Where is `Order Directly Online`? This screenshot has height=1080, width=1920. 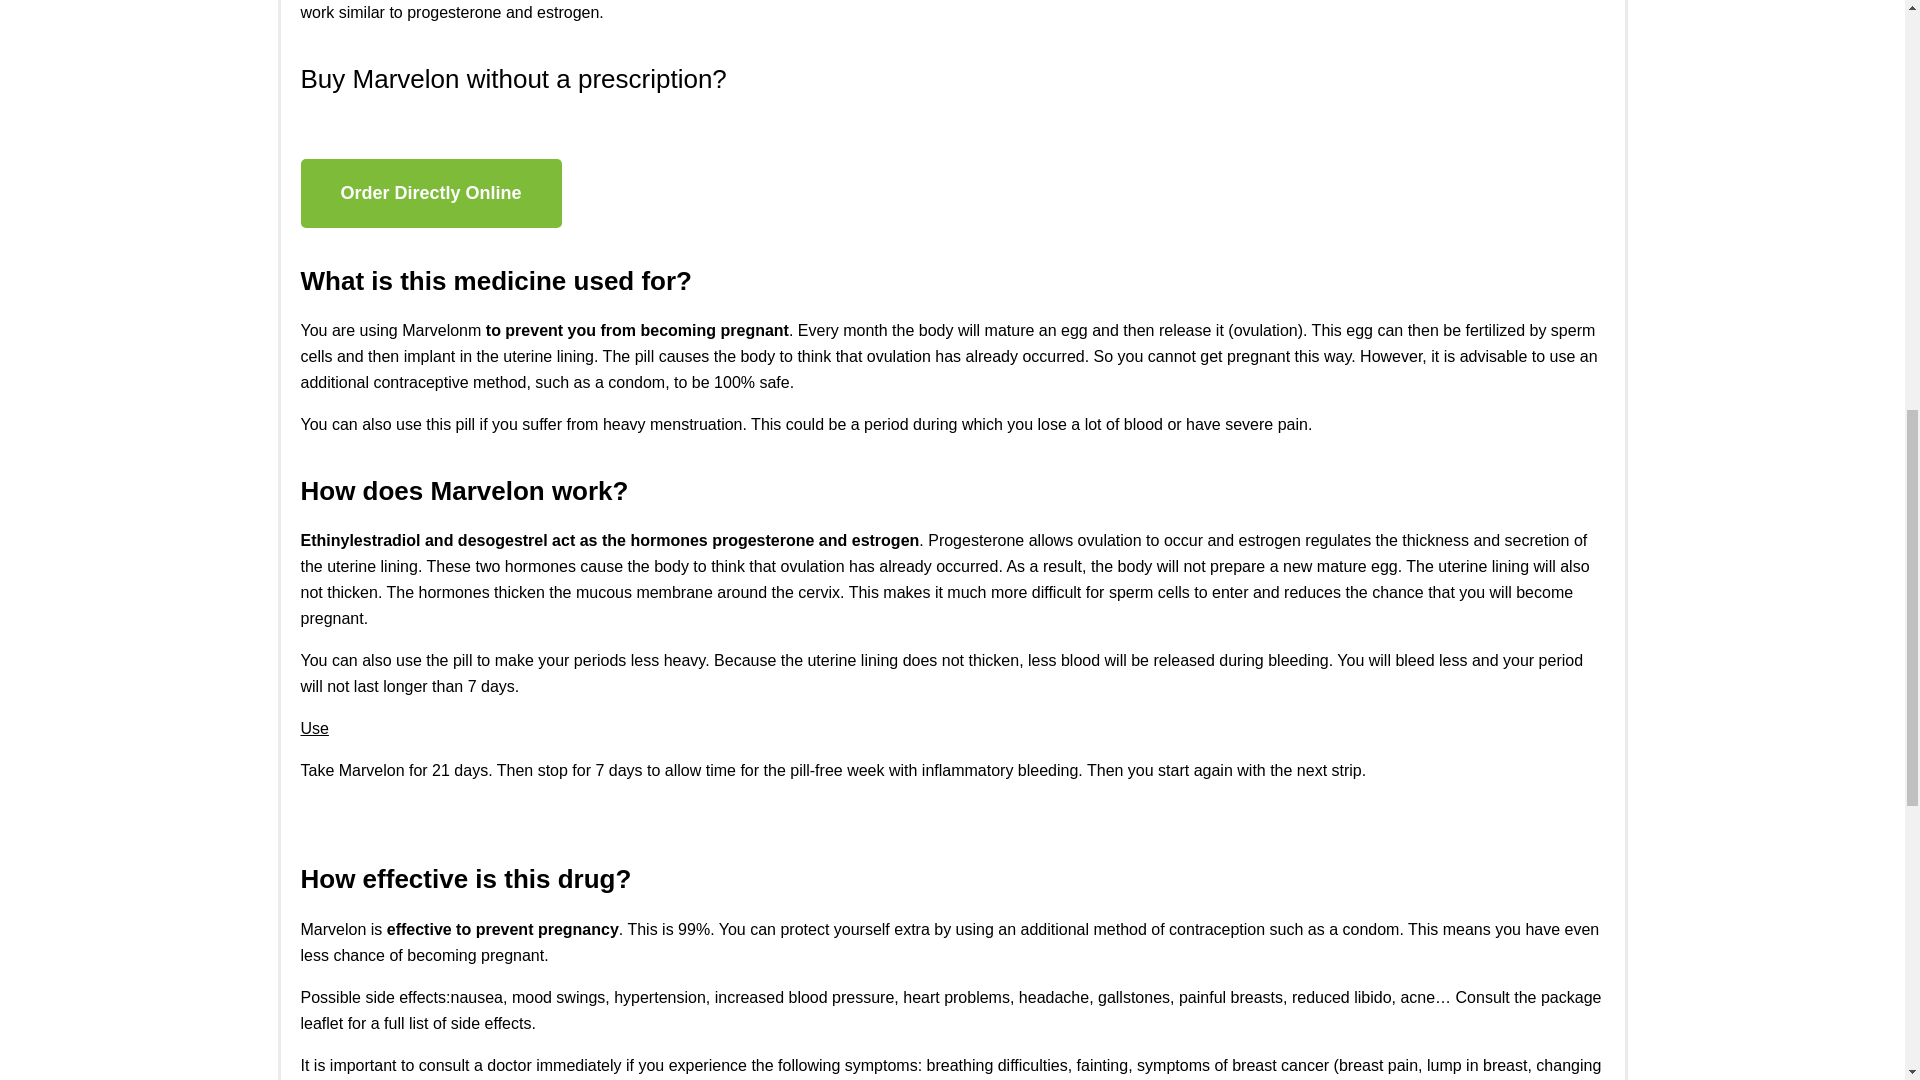 Order Directly Online is located at coordinates (430, 192).